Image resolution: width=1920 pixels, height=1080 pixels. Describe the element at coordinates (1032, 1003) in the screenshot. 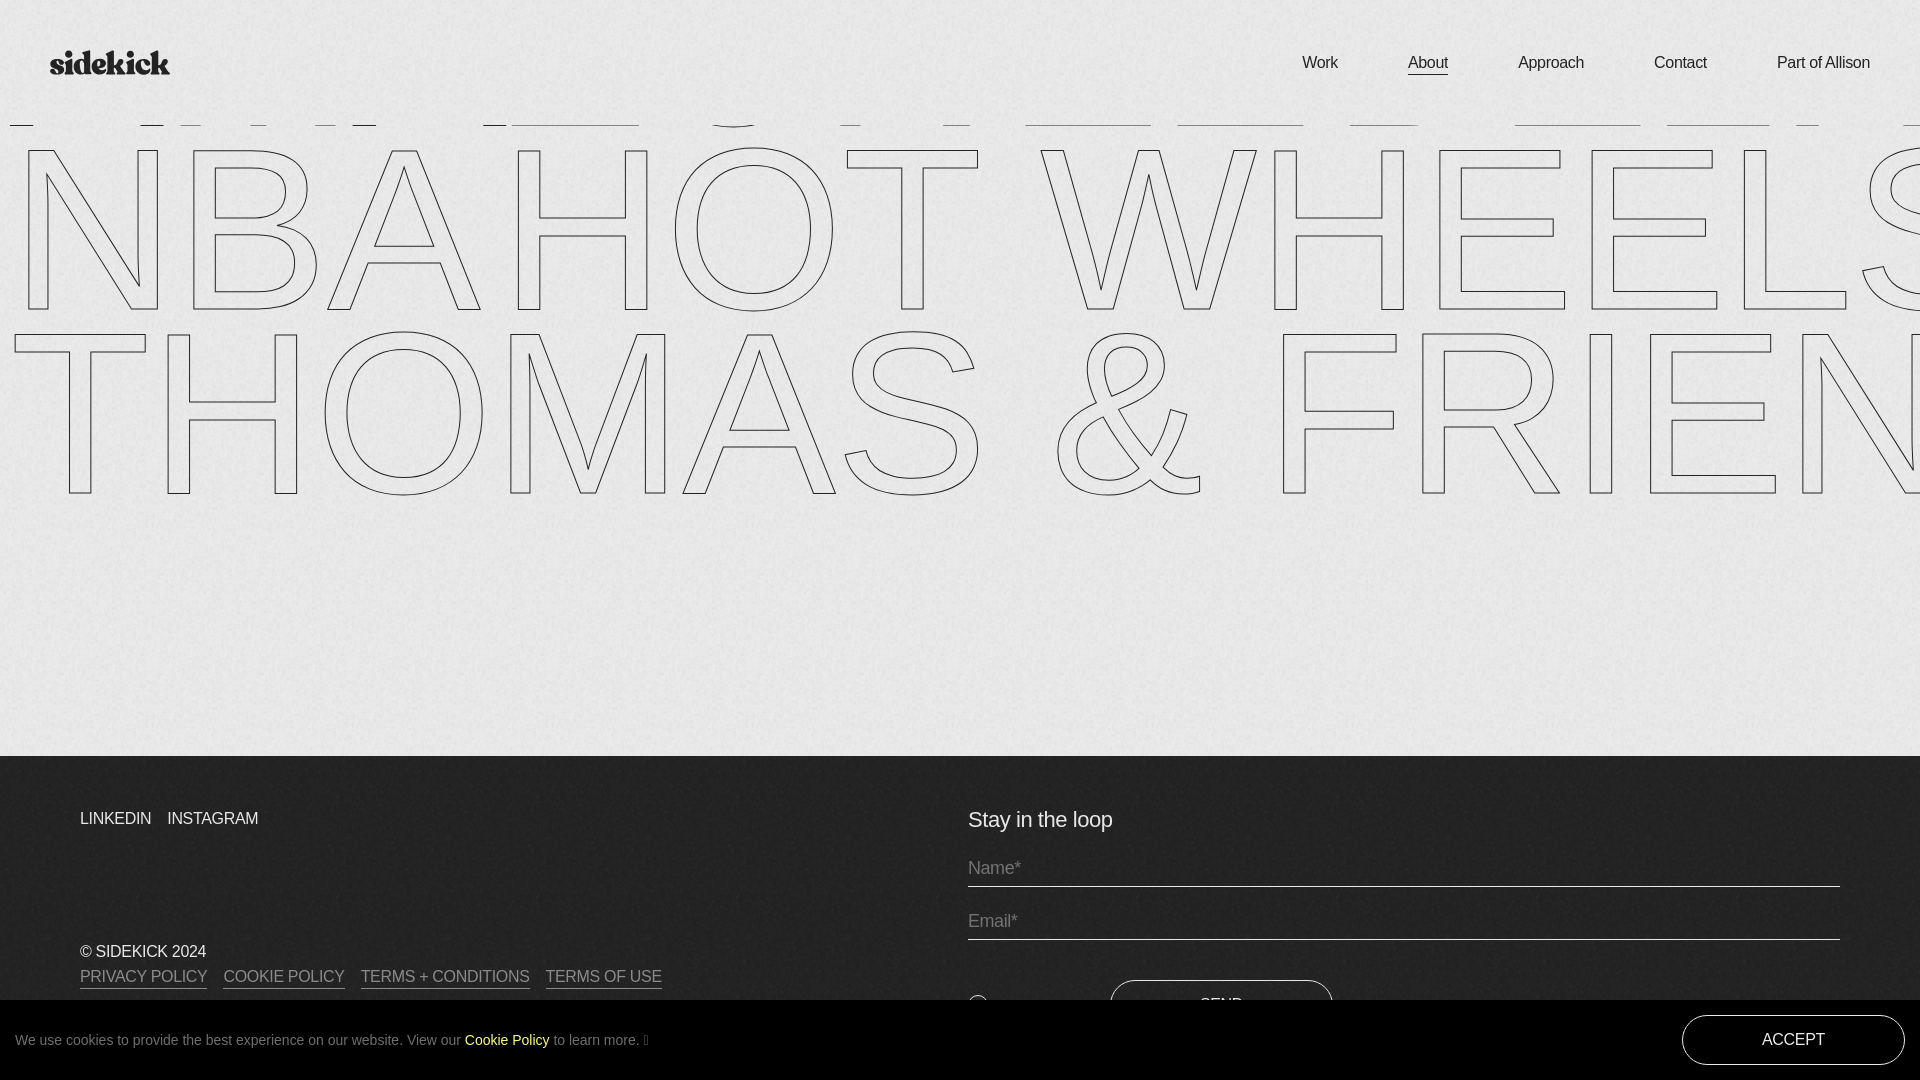

I see `PRIVACY` at that location.